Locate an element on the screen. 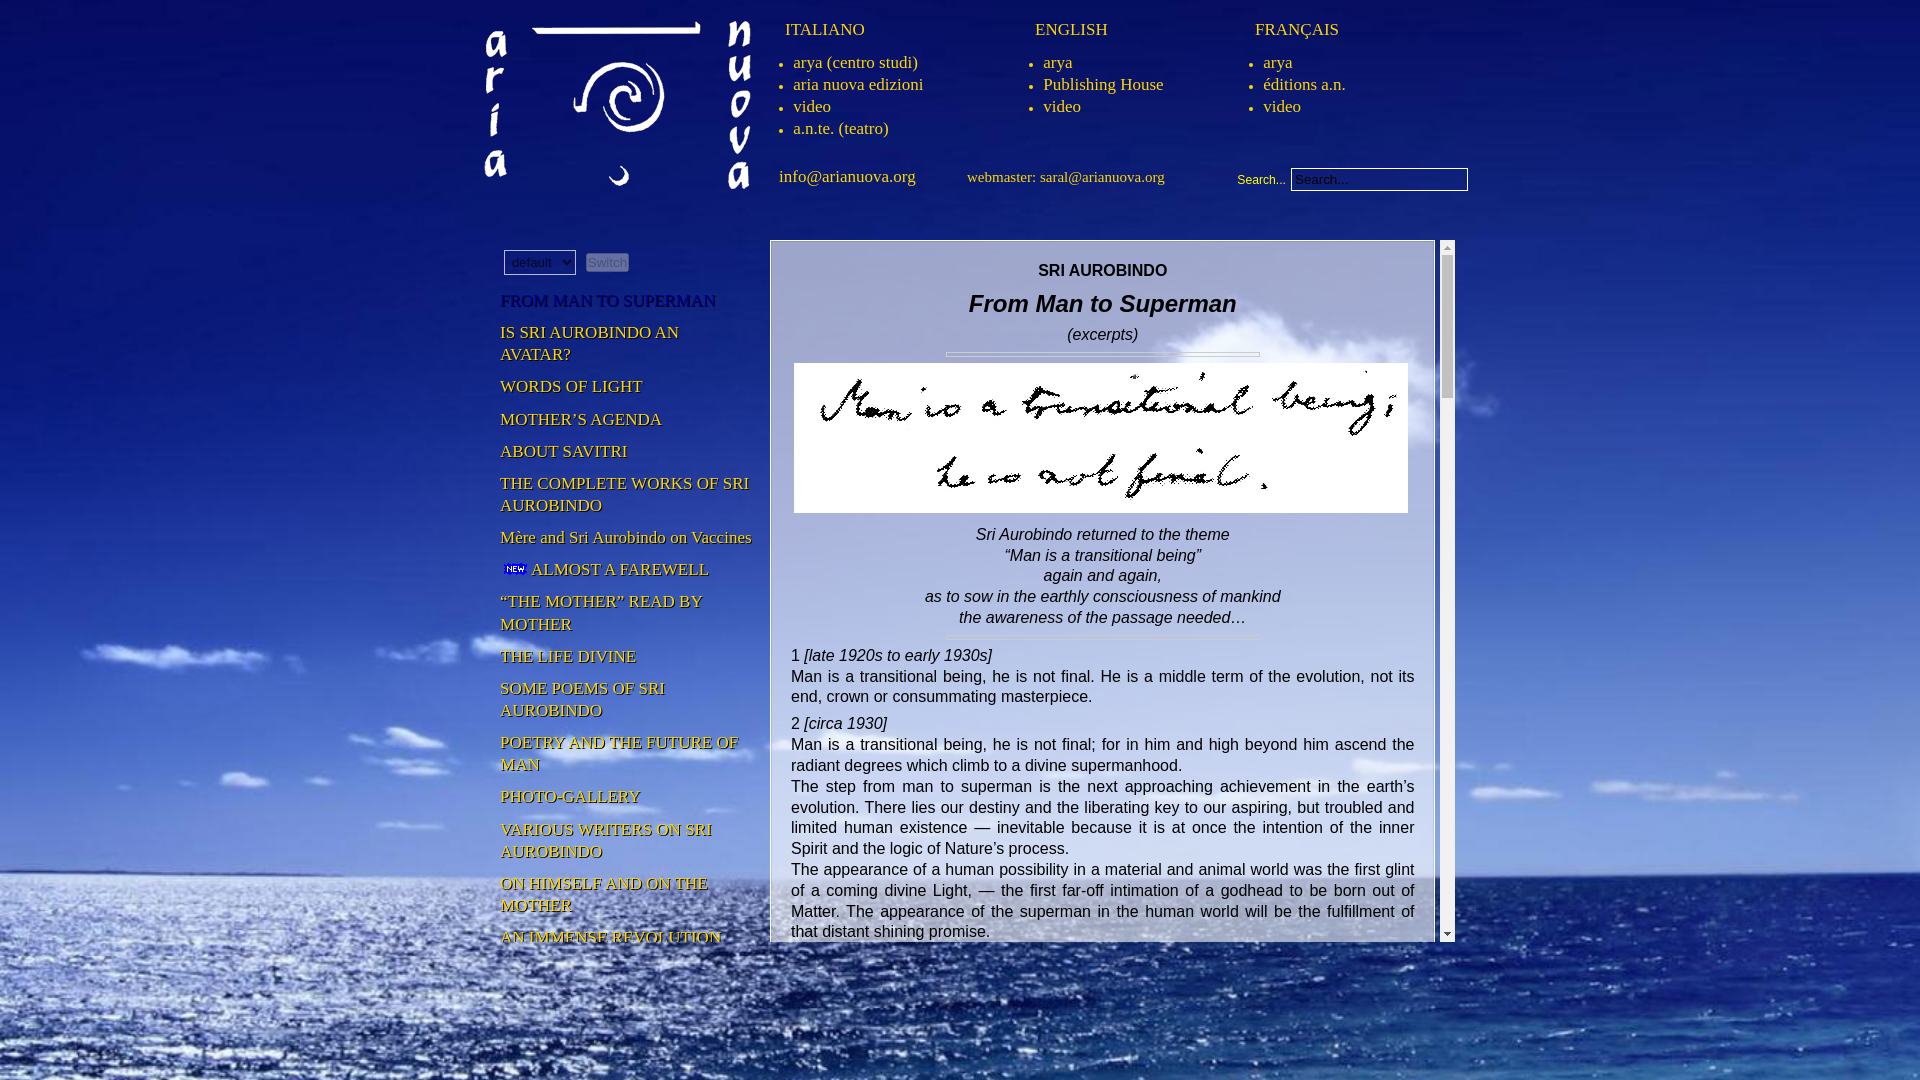  Publishing House is located at coordinates (1102, 84).